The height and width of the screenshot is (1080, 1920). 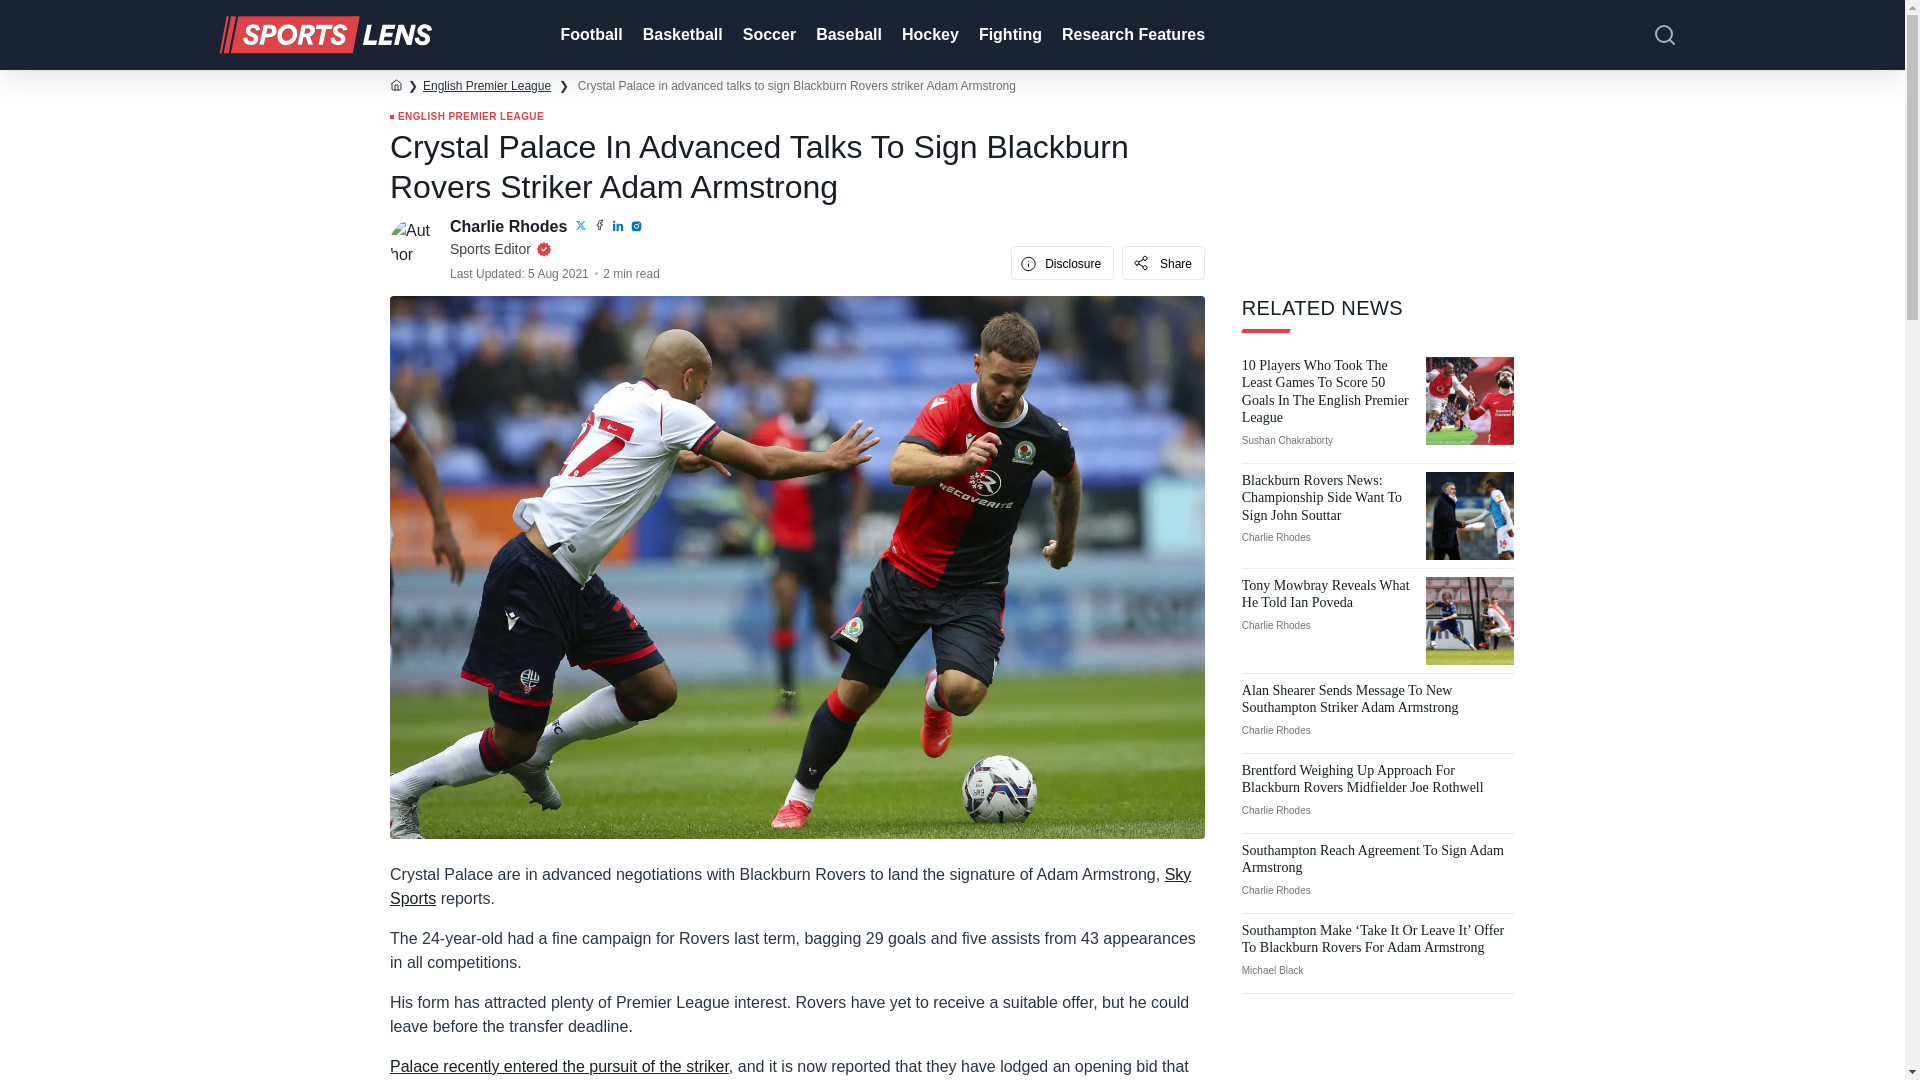 What do you see at coordinates (559, 1066) in the screenshot?
I see `Palace recently entered the pursuit of the striker` at bounding box center [559, 1066].